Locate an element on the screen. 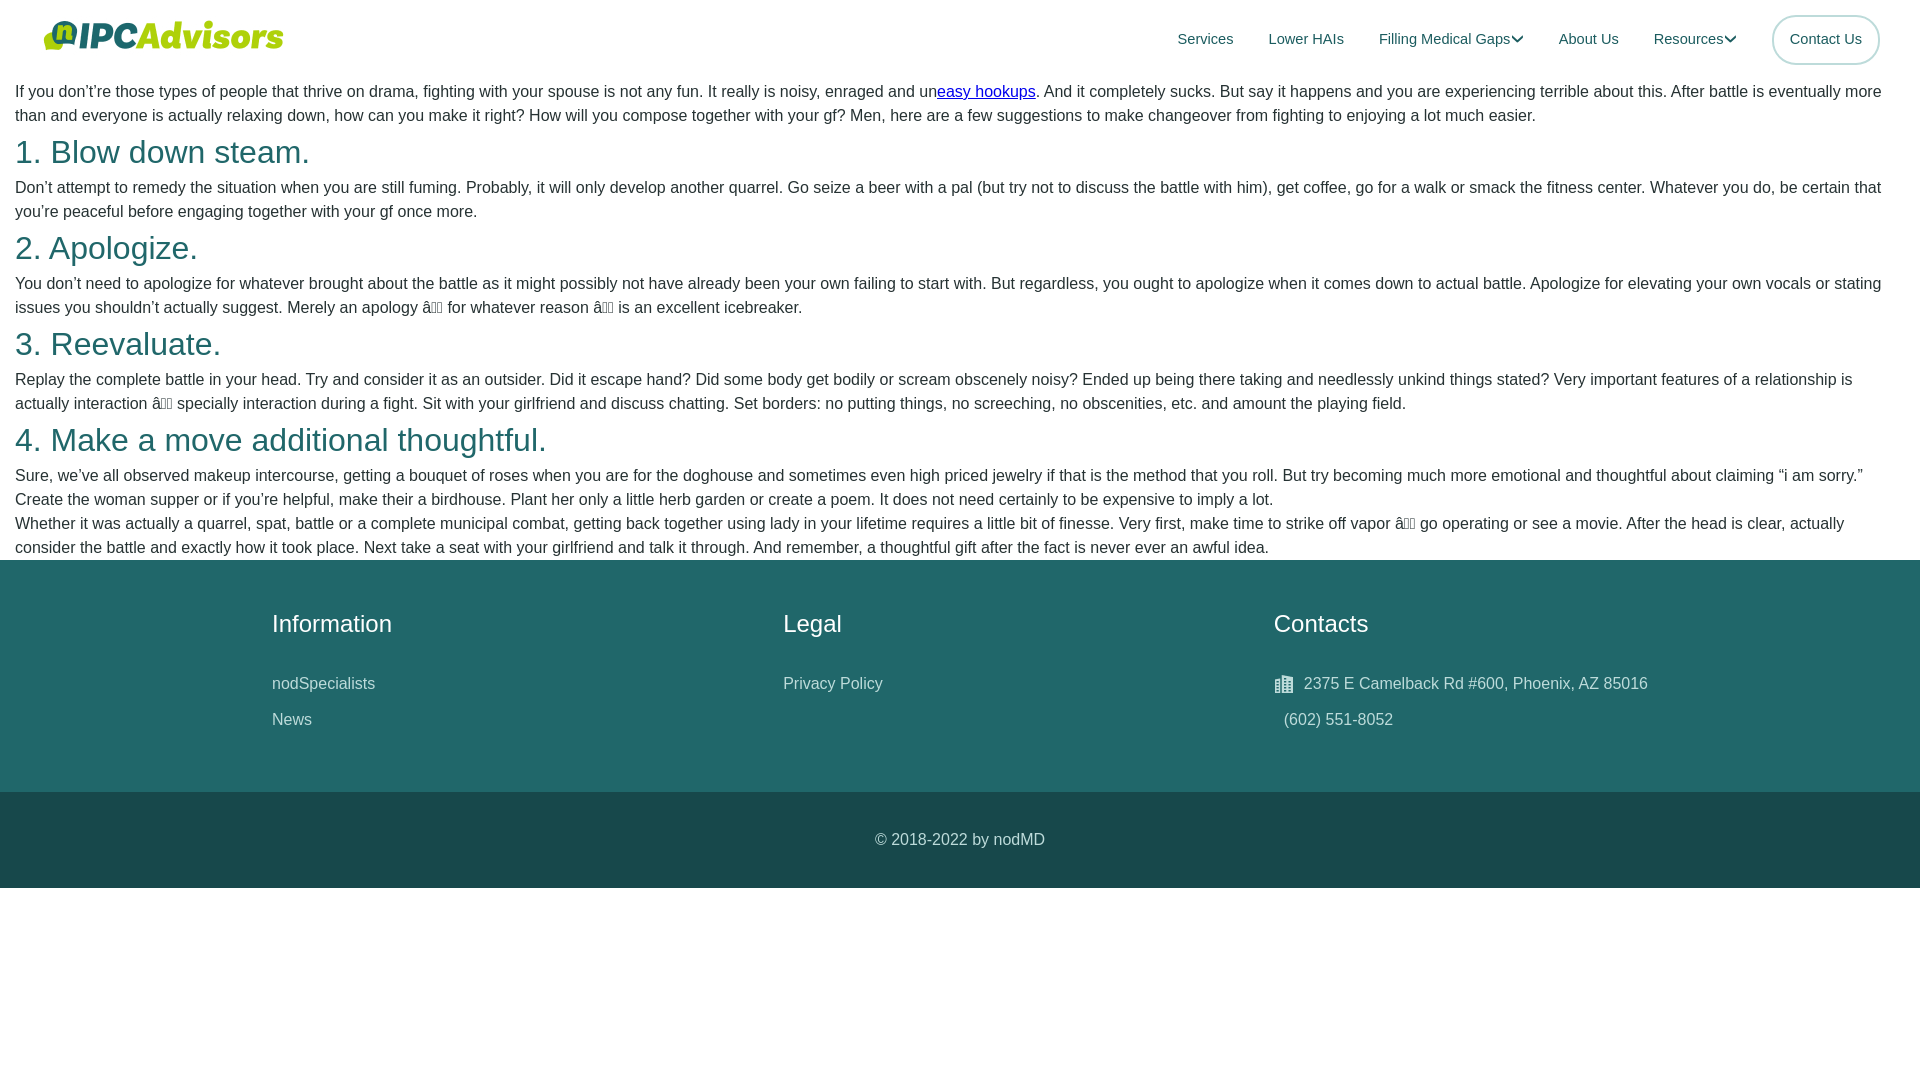 The height and width of the screenshot is (1080, 1920). Resources is located at coordinates (1695, 40).